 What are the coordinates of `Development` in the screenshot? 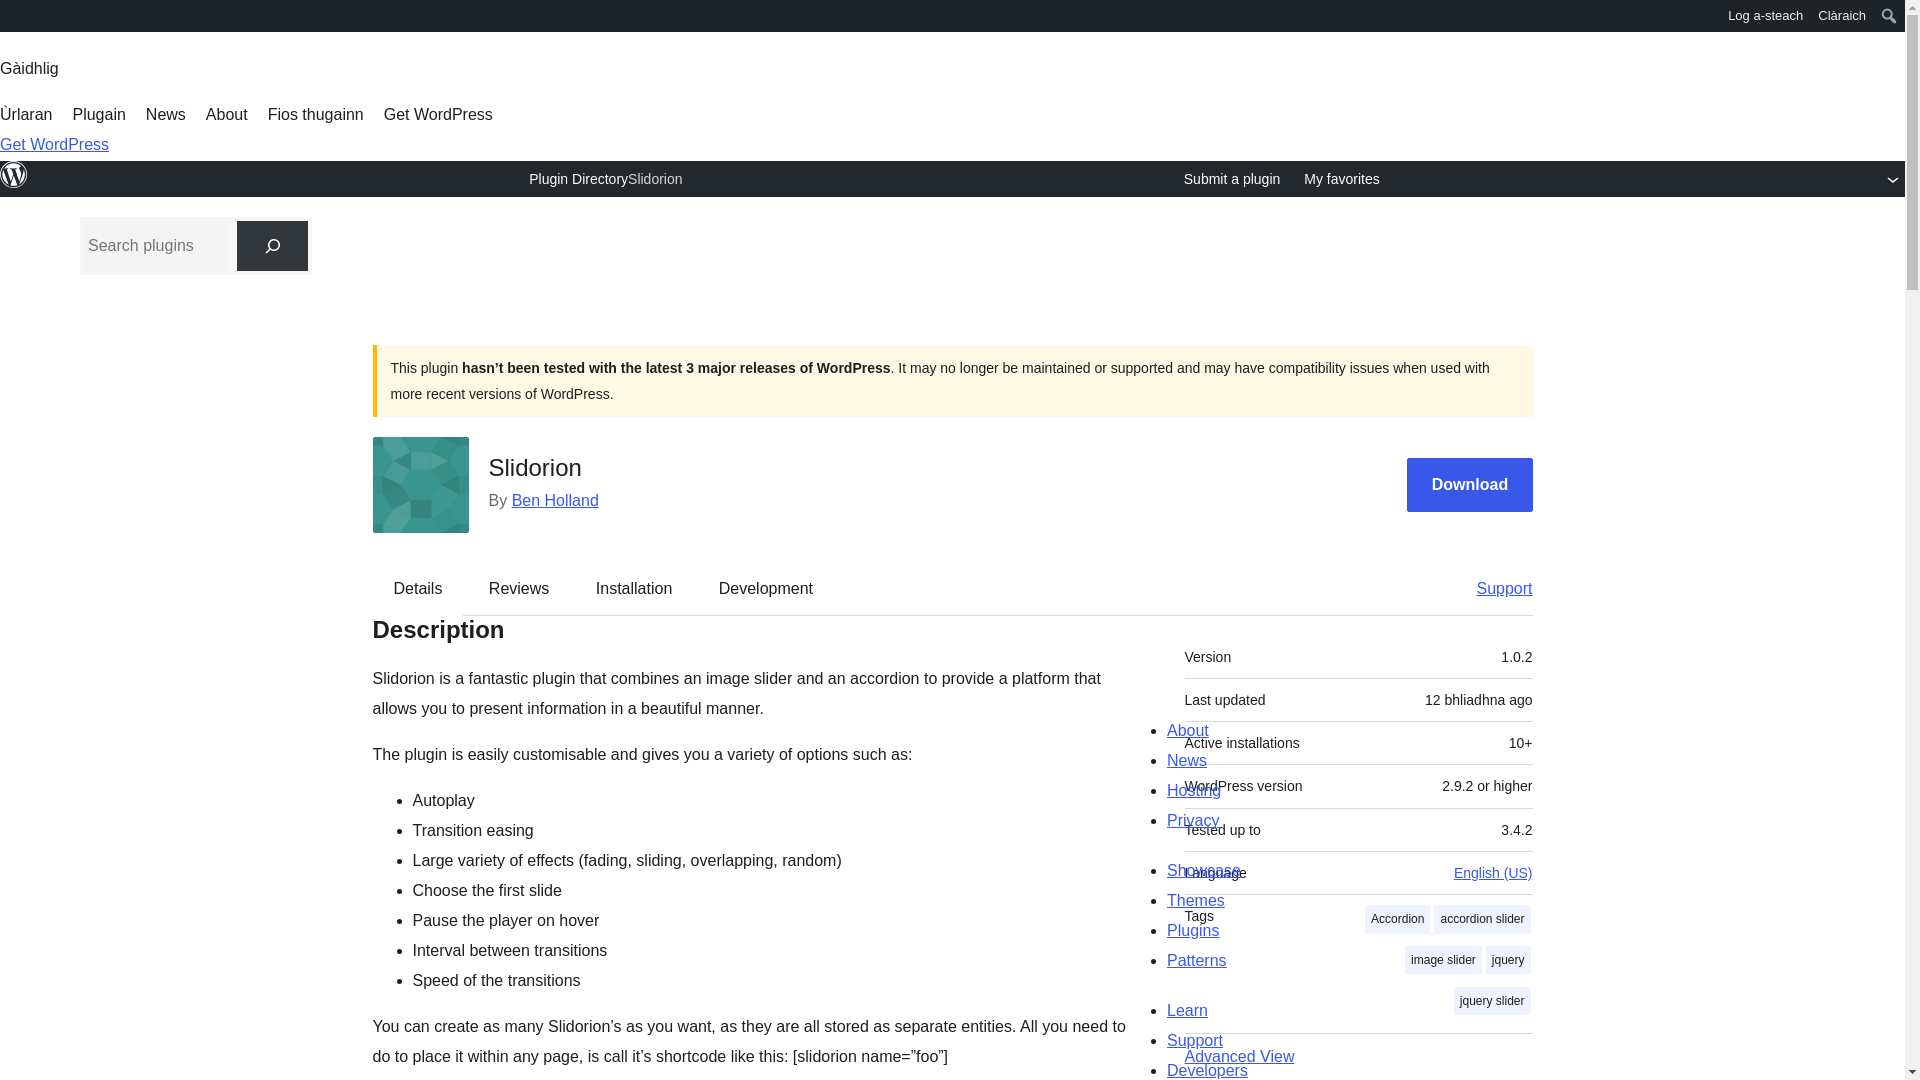 It's located at (766, 588).